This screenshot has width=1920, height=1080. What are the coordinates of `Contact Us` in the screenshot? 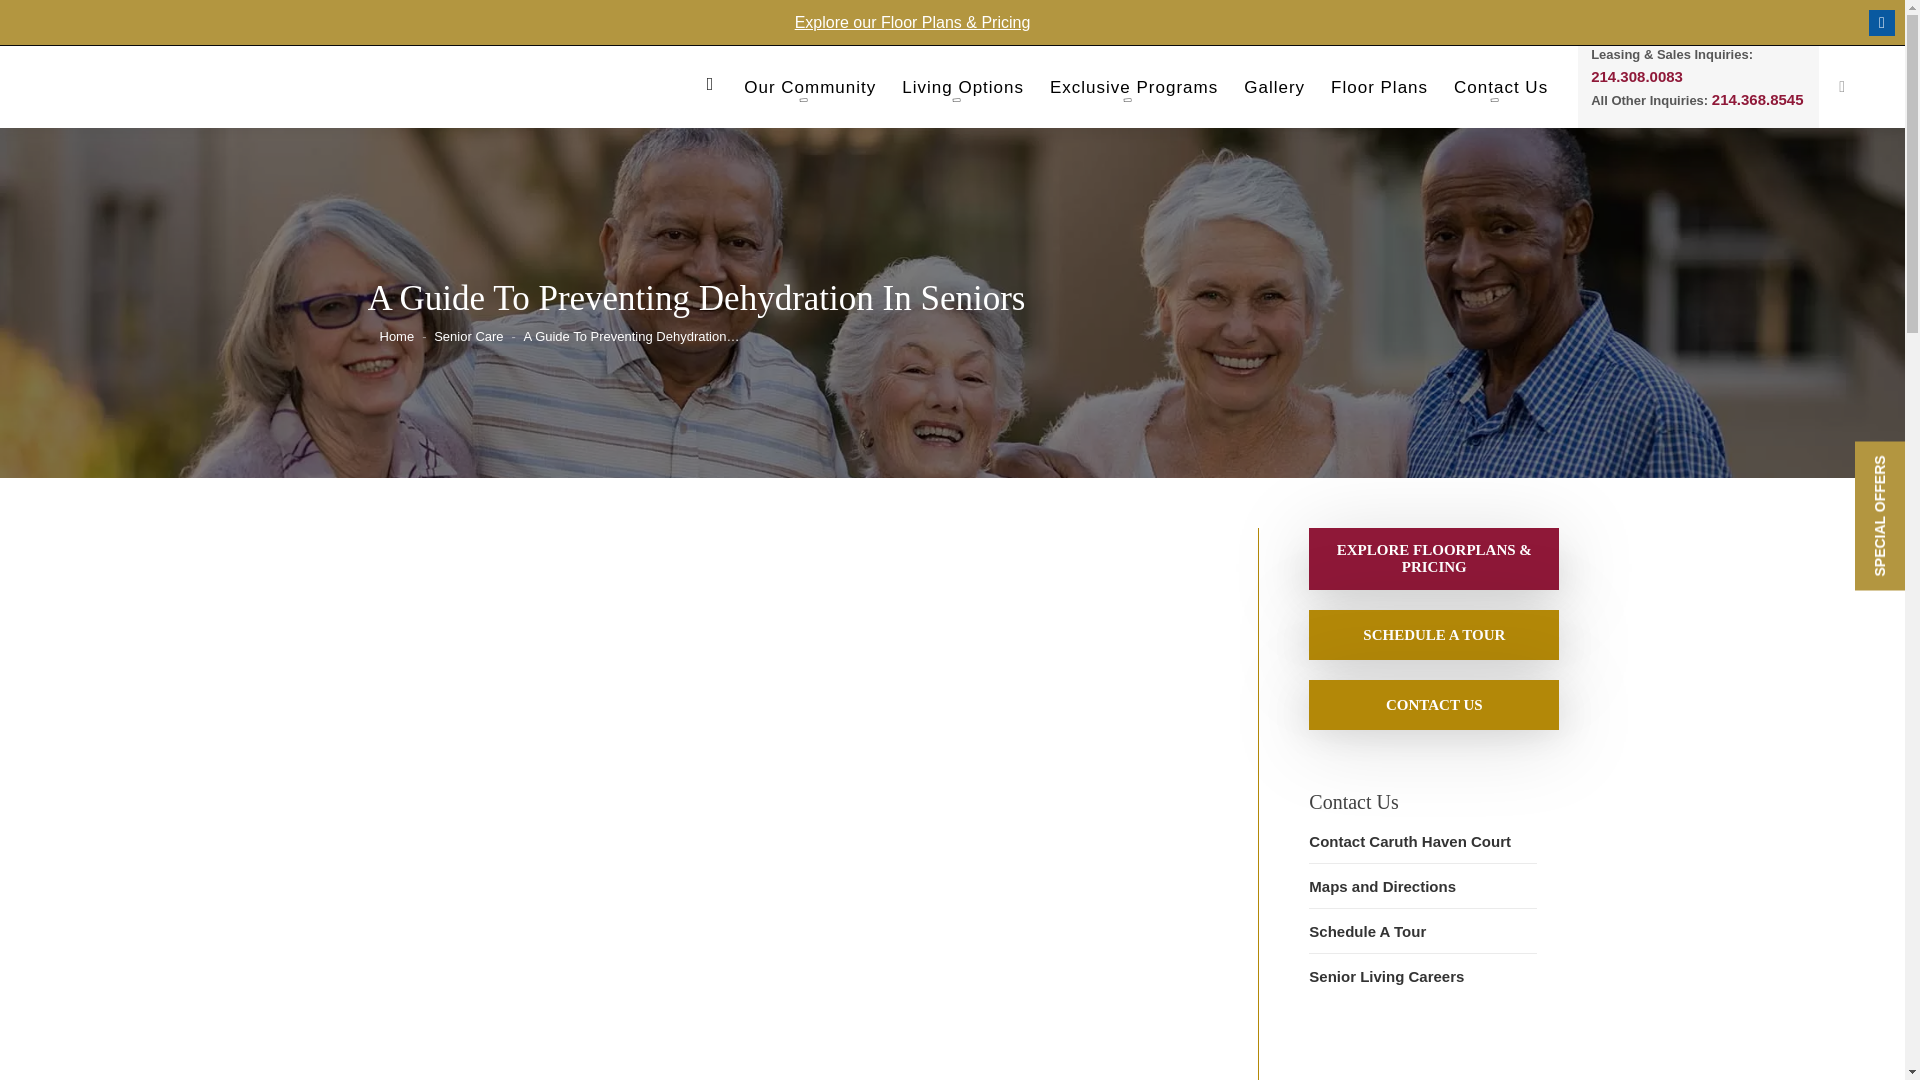 It's located at (1434, 704).